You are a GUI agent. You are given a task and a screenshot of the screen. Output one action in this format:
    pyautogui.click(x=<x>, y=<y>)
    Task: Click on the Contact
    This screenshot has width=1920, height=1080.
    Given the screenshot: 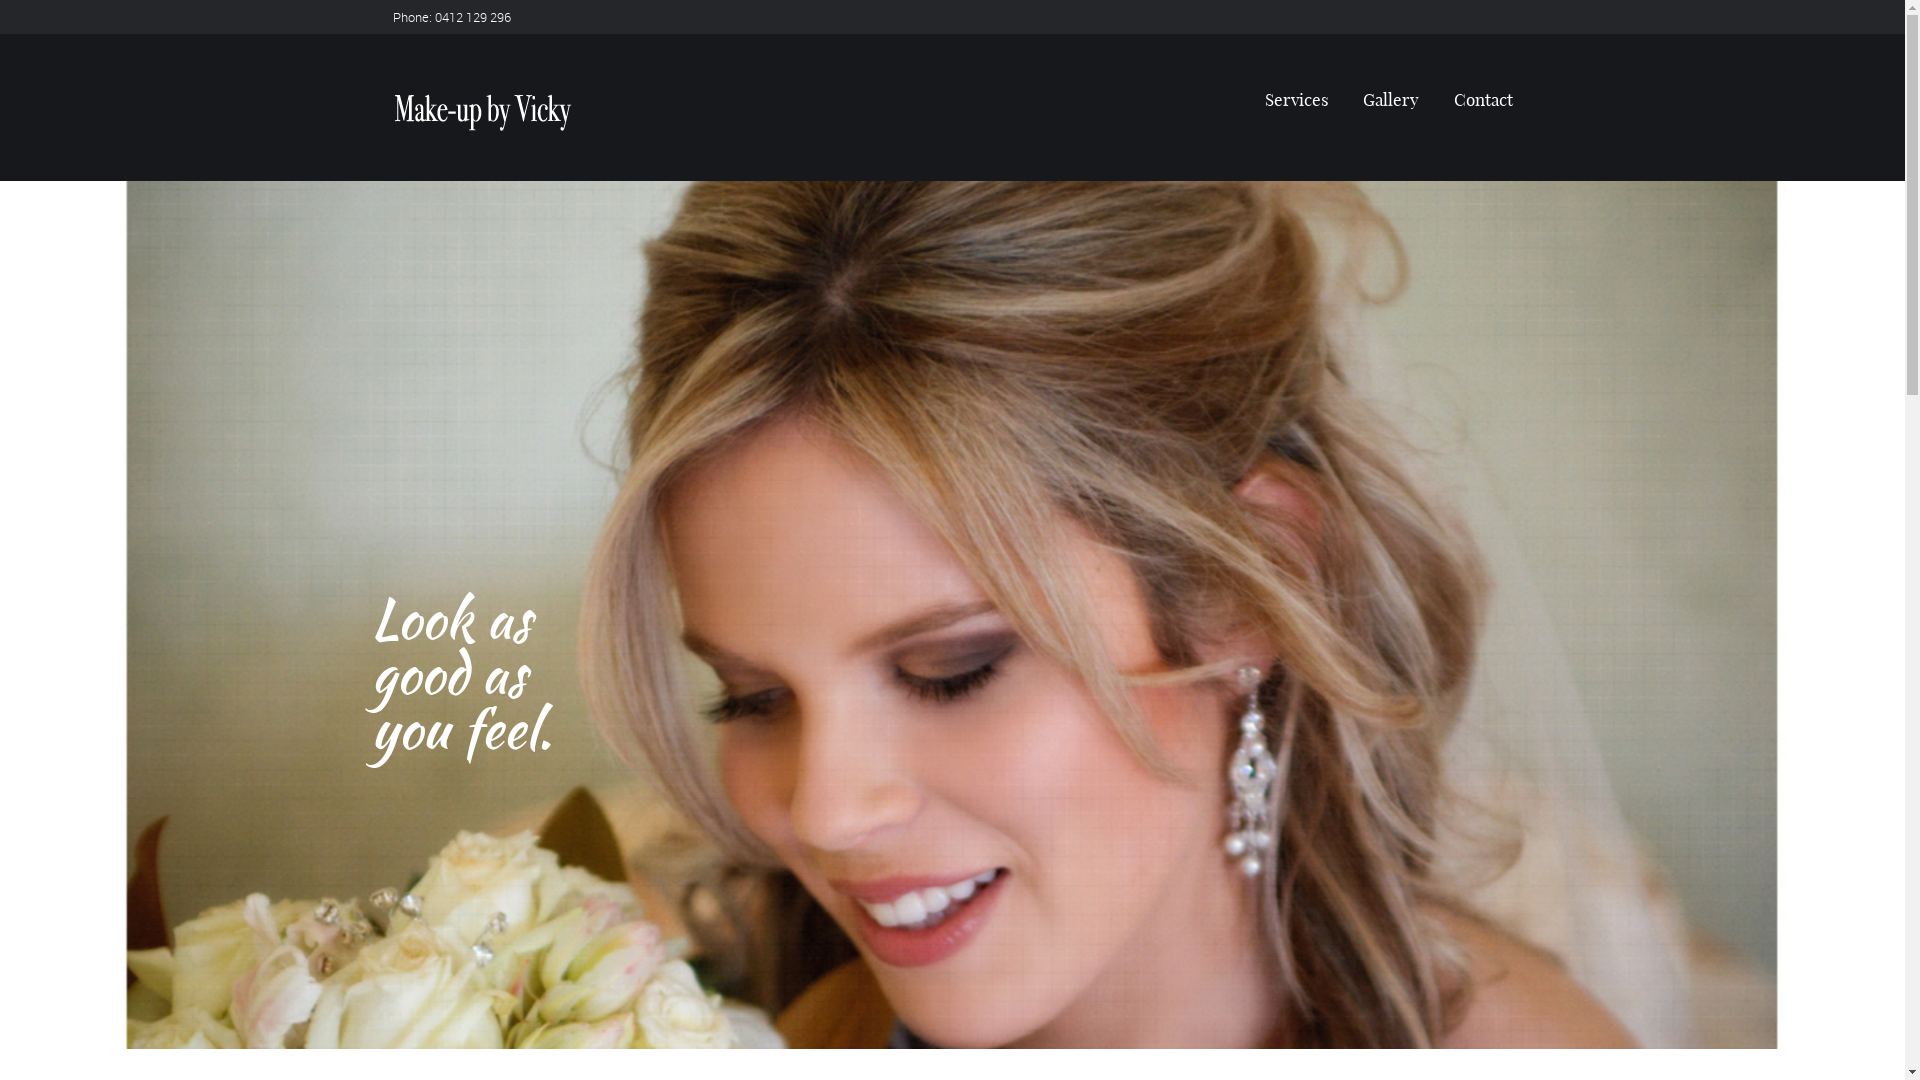 What is the action you would take?
    pyautogui.click(x=1480, y=100)
    